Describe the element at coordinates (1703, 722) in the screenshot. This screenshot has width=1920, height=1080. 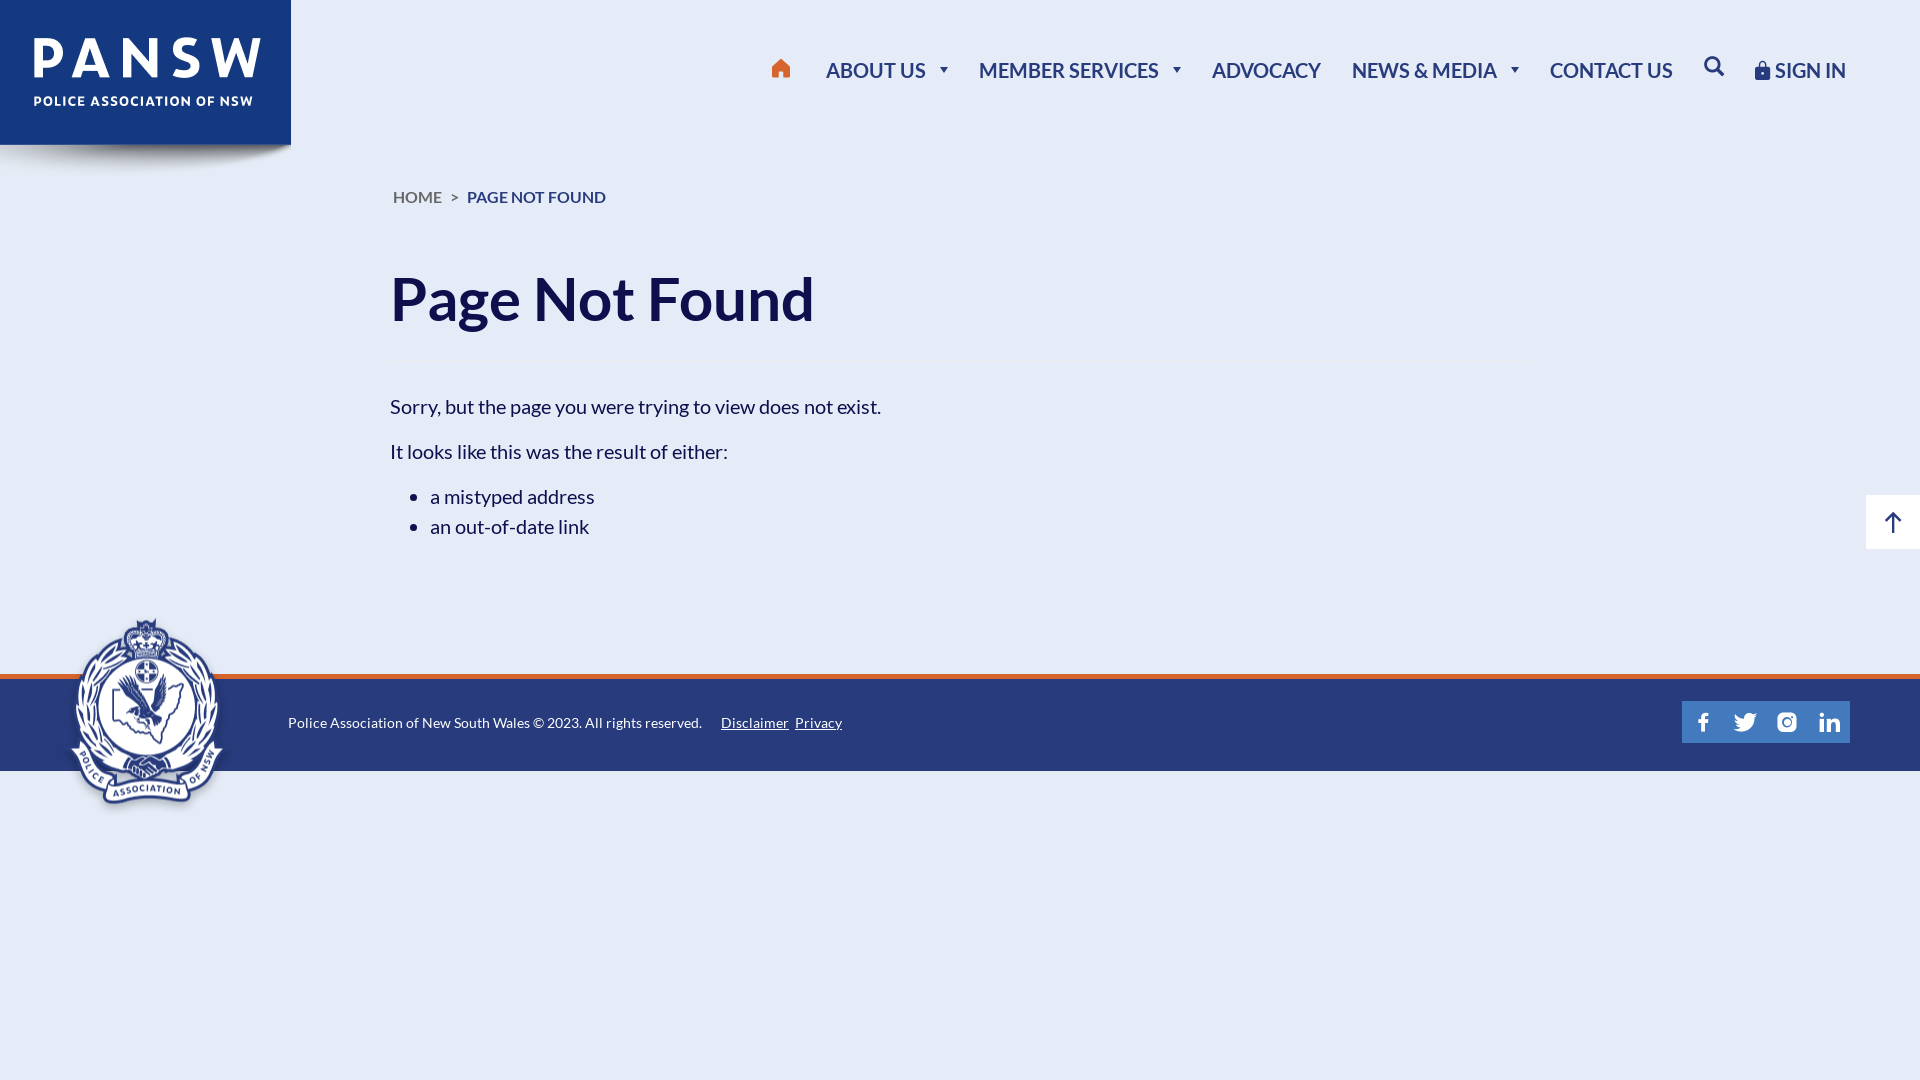
I see `Facebook` at that location.